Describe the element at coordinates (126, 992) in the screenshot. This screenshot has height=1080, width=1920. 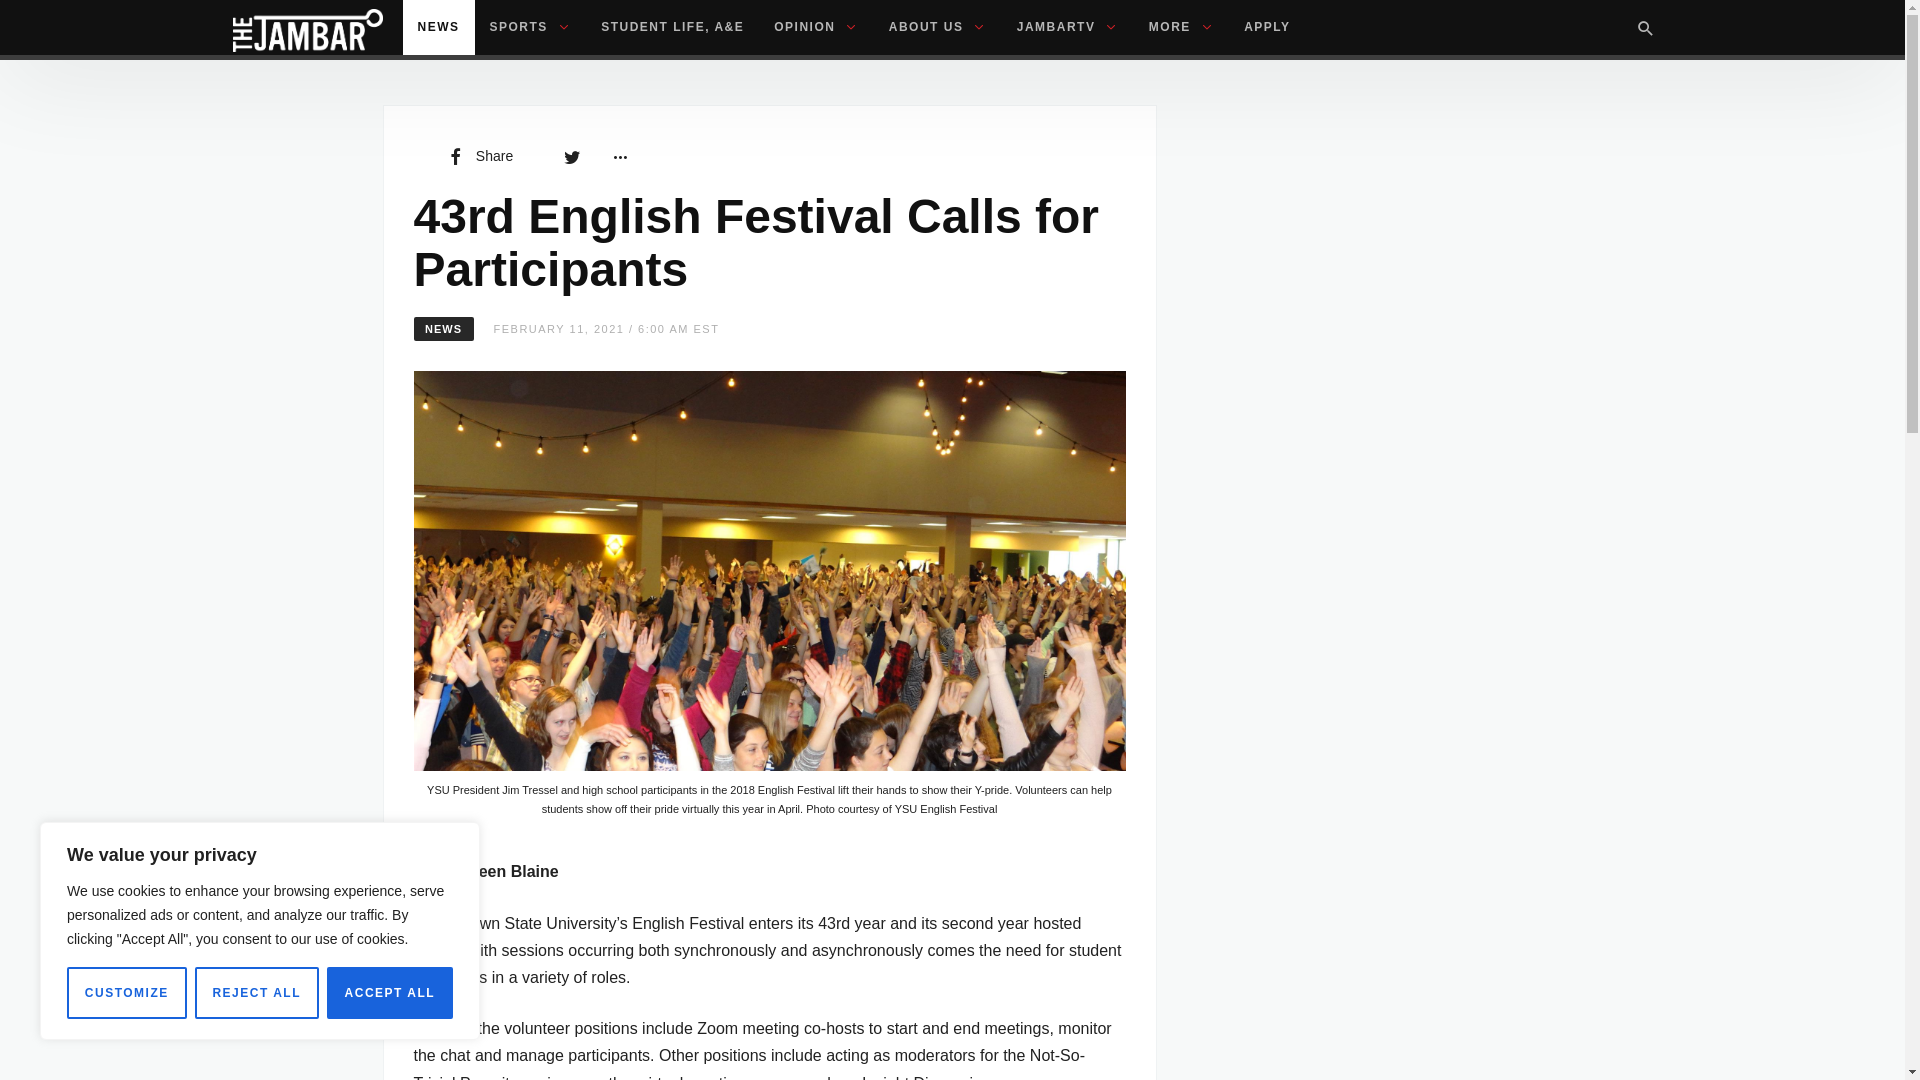
I see `CUSTOMIZE` at that location.